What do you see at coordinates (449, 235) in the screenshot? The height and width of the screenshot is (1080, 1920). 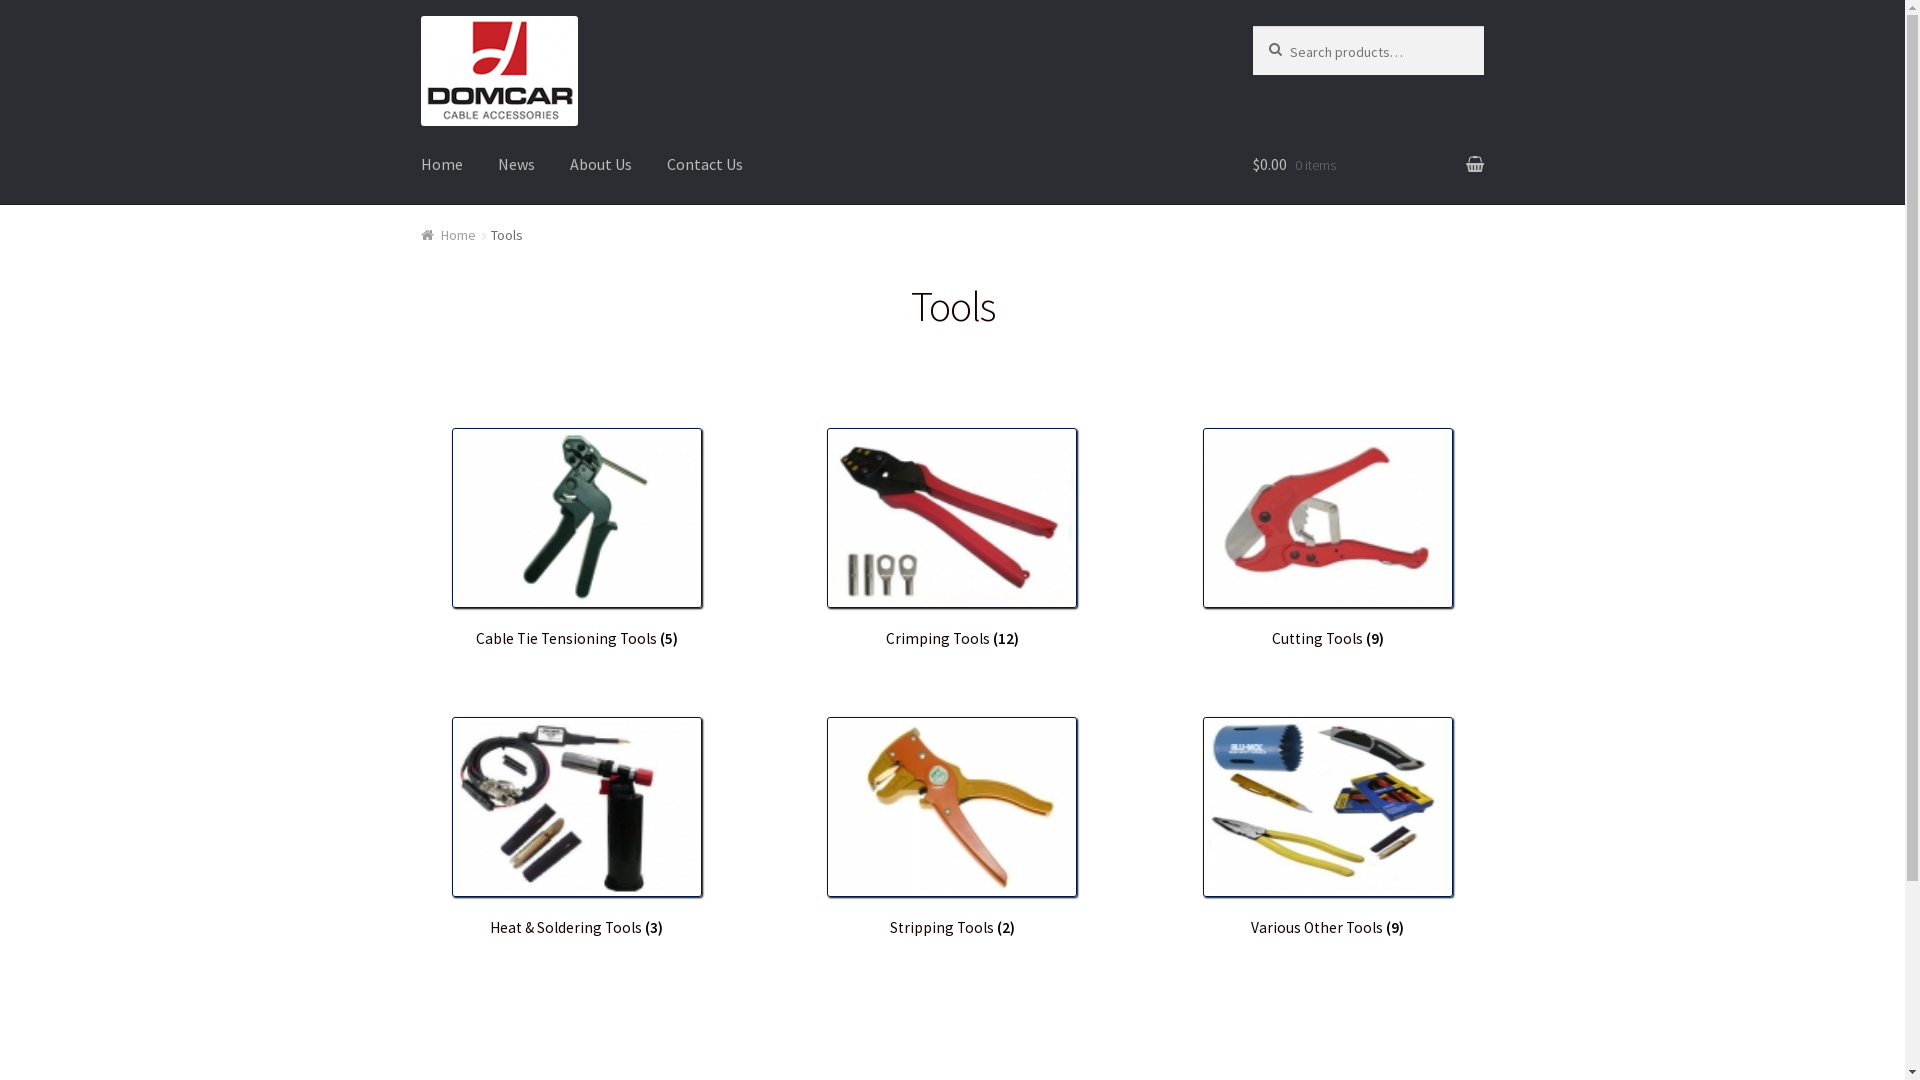 I see `Home` at bounding box center [449, 235].